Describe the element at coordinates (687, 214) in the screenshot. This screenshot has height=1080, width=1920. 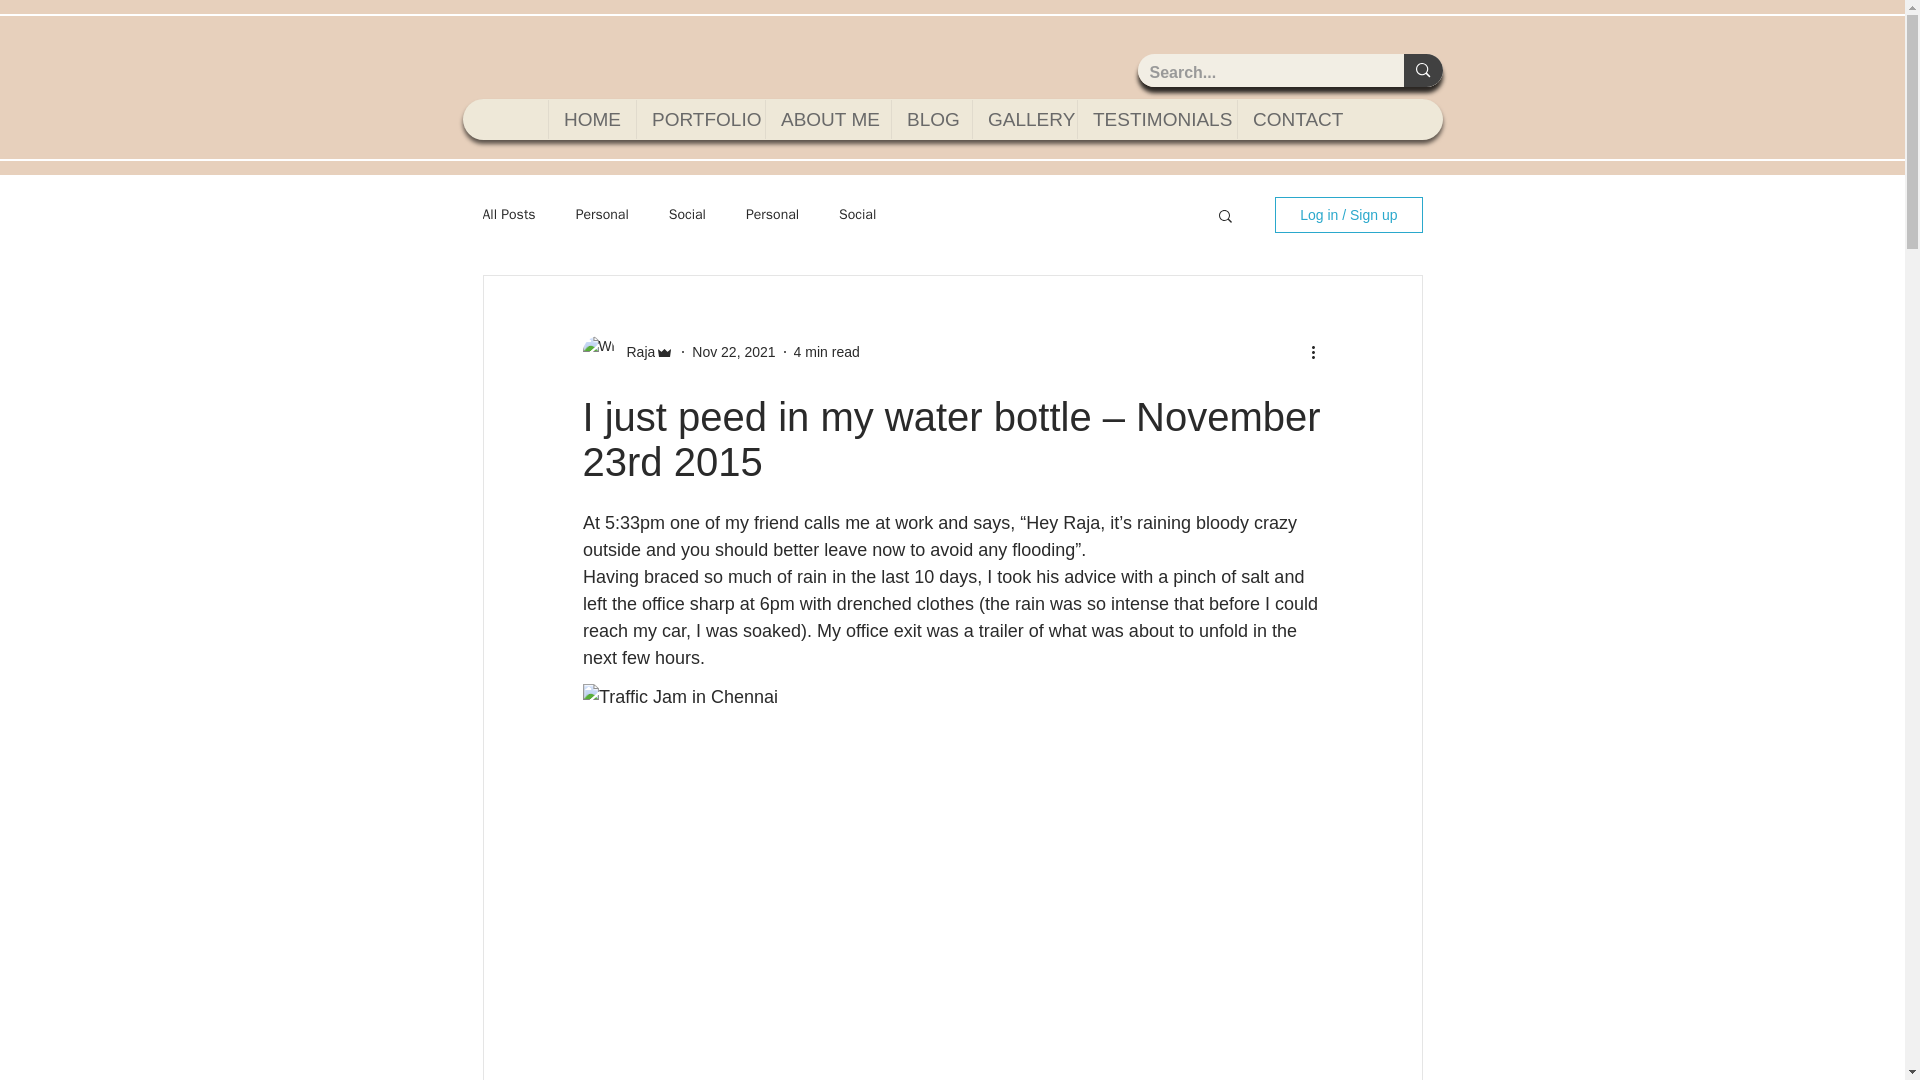
I see `Social` at that location.